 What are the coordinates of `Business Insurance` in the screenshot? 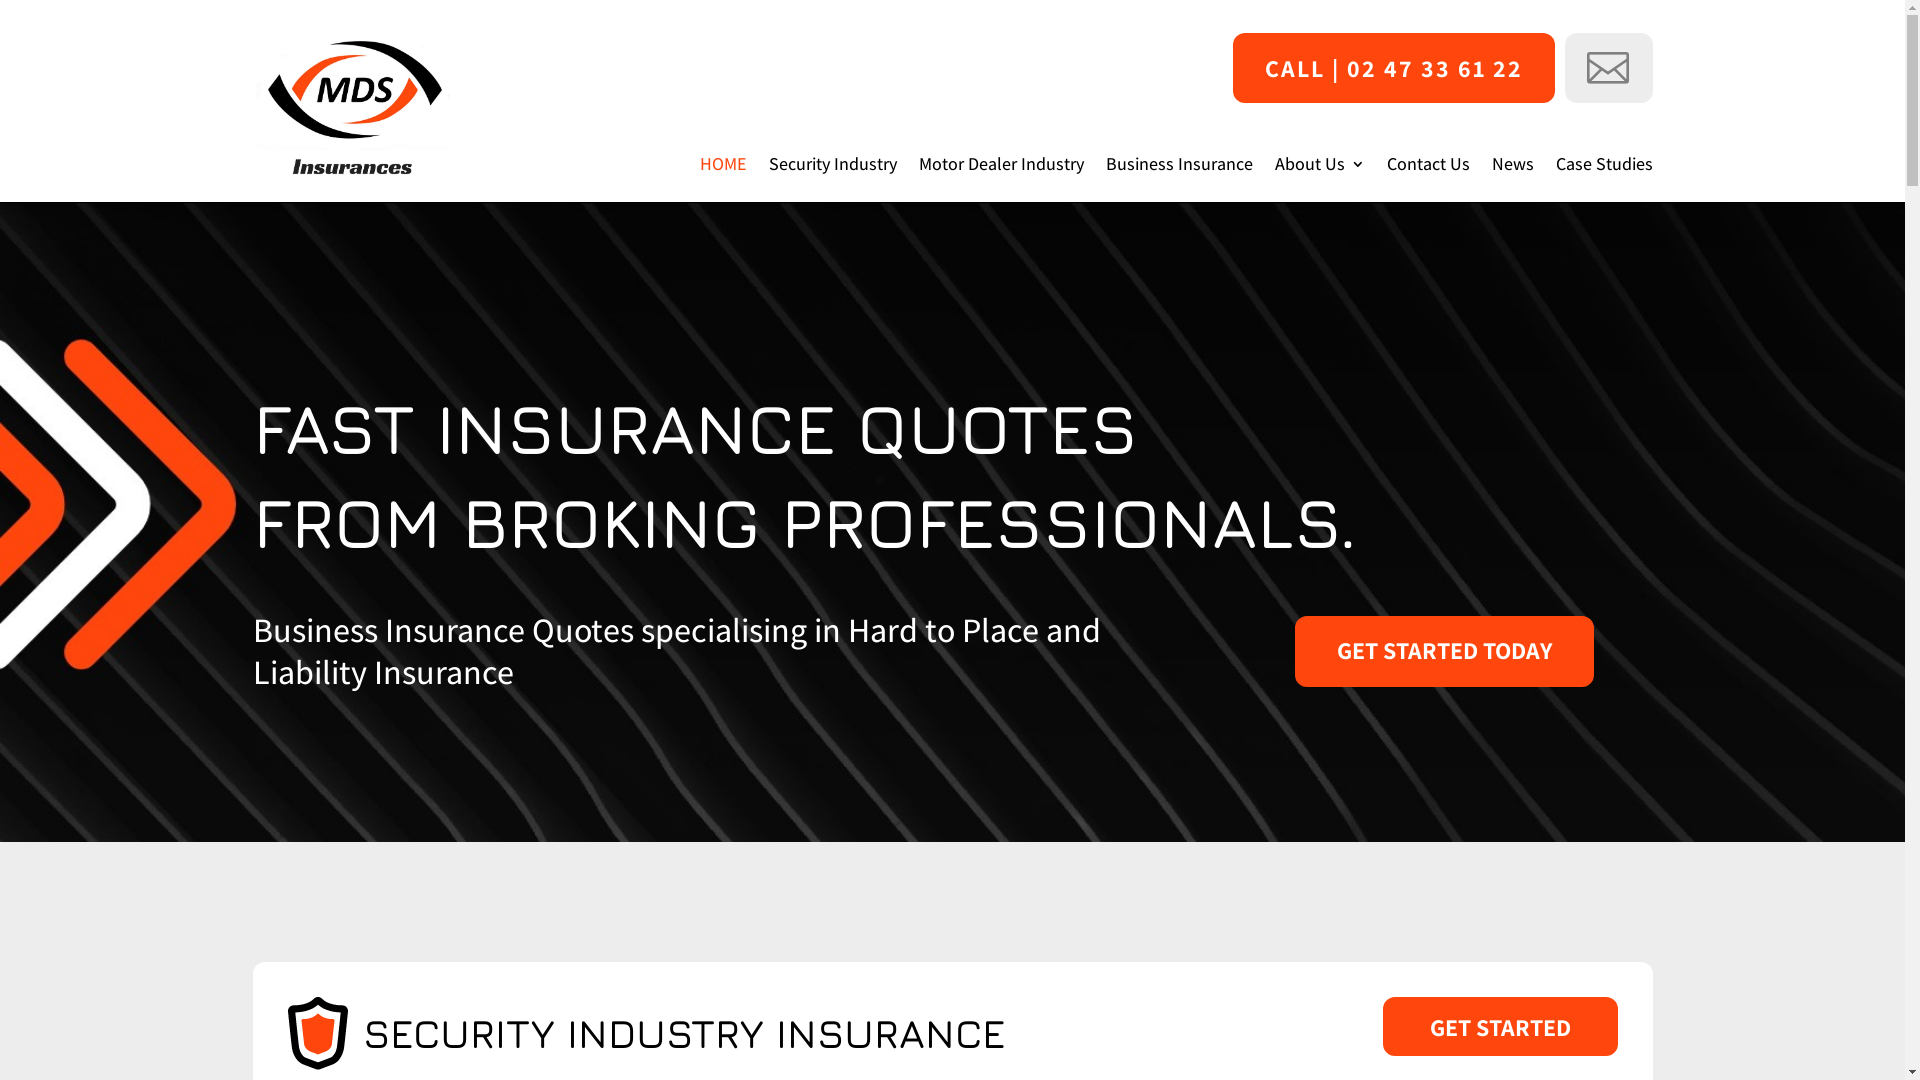 It's located at (1180, 168).